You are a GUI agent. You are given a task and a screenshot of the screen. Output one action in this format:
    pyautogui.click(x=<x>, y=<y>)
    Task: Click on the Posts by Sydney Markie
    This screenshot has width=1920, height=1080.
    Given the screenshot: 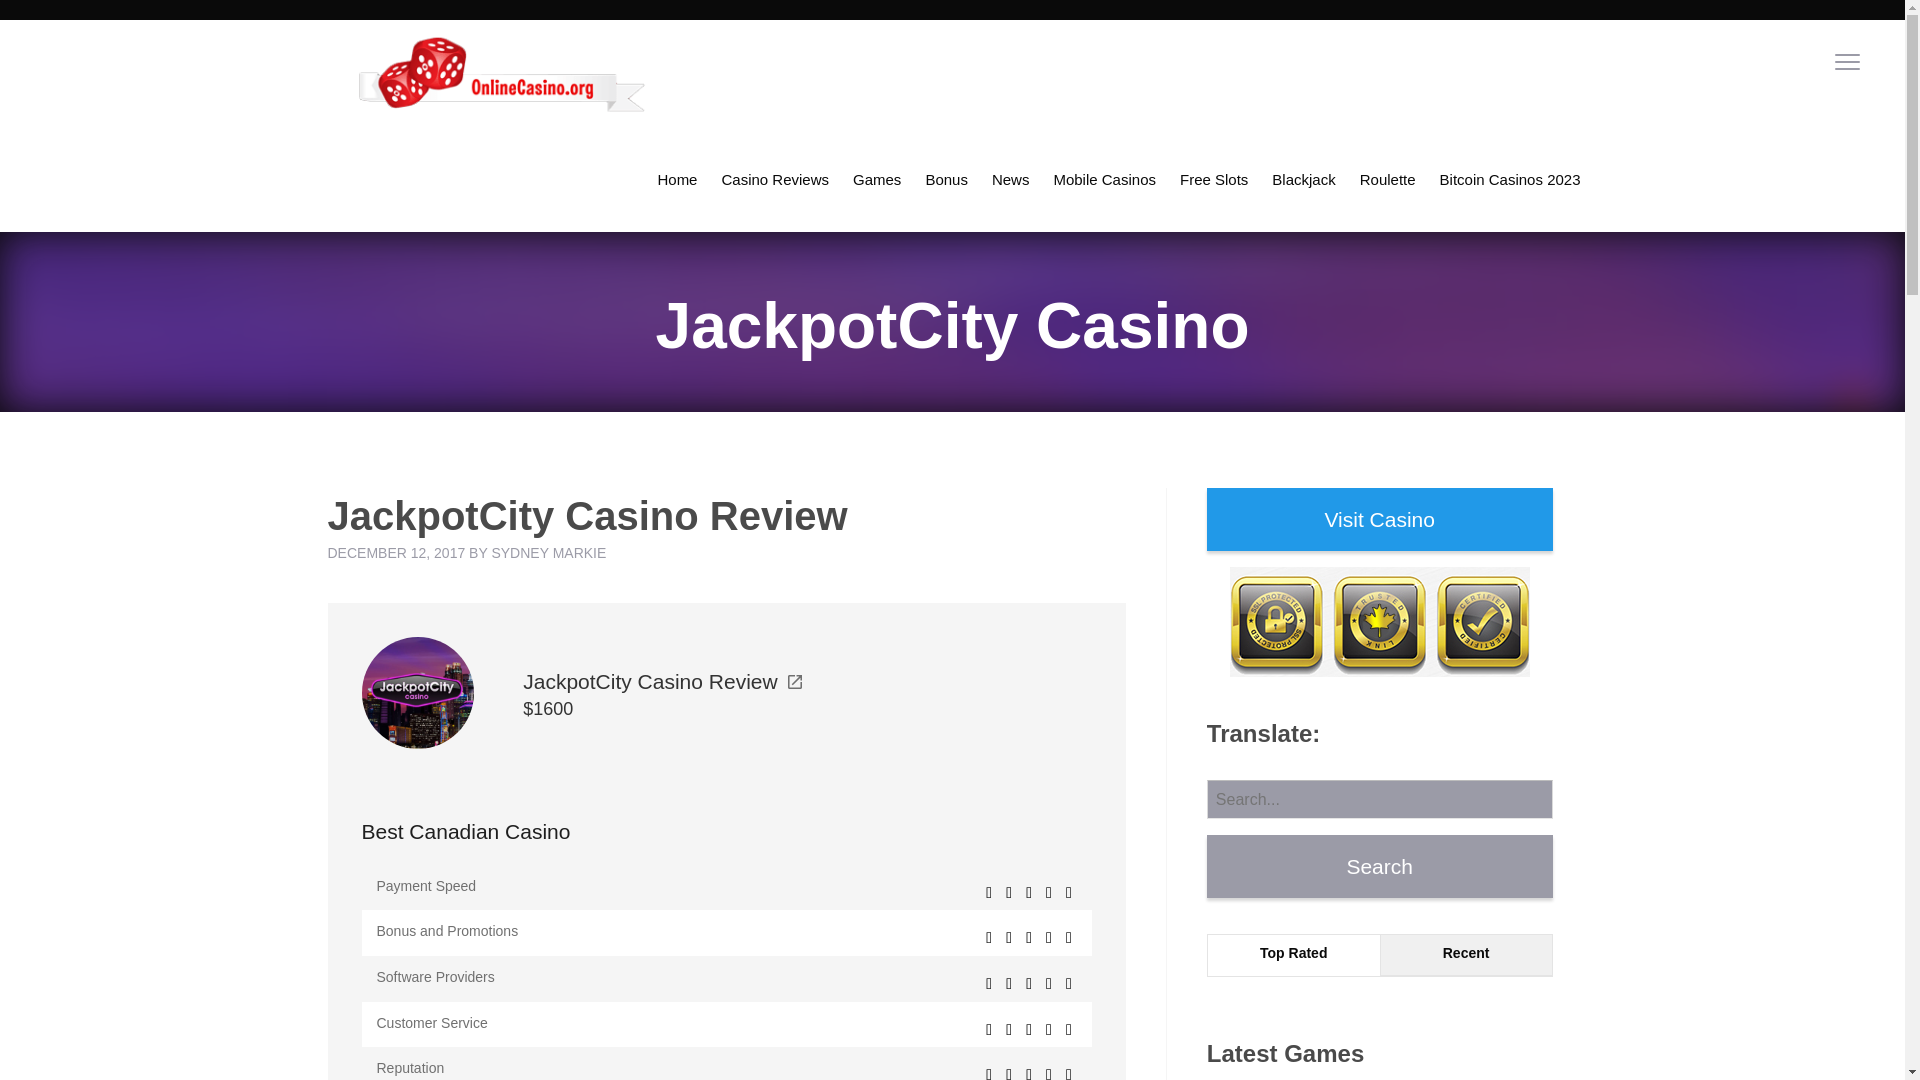 What is the action you would take?
    pyautogui.click(x=548, y=552)
    